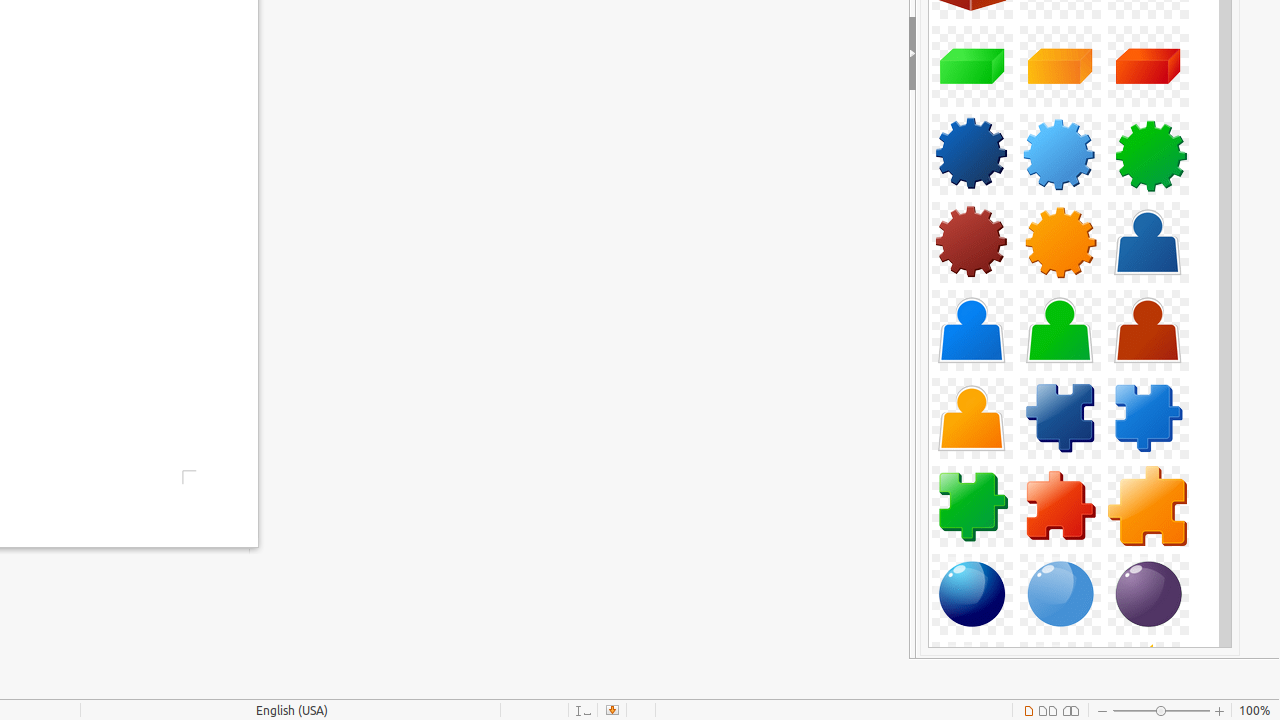 Image resolution: width=1280 pixels, height=720 pixels. What do you see at coordinates (972, 506) in the screenshot?
I see `Component-PuzzlePiece03-Green` at bounding box center [972, 506].